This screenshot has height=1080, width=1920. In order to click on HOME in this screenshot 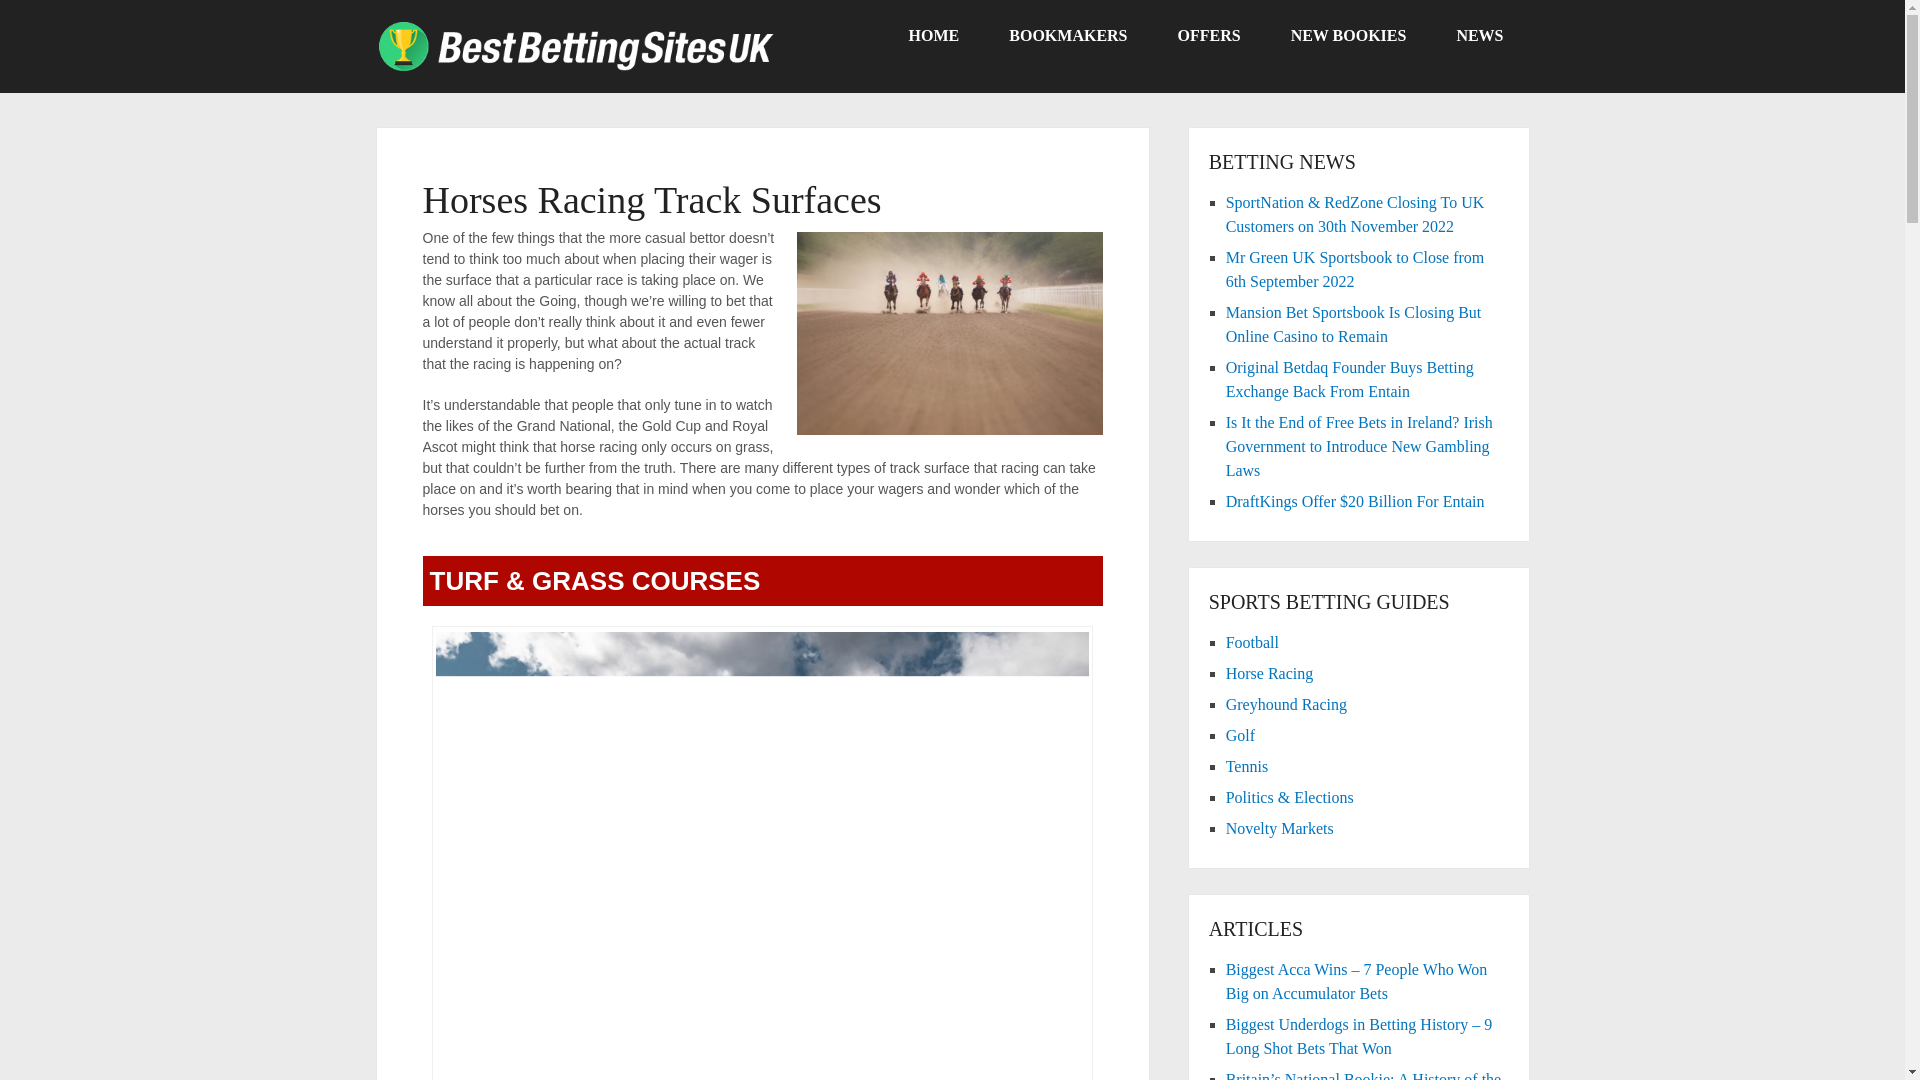, I will do `click(934, 36)`.